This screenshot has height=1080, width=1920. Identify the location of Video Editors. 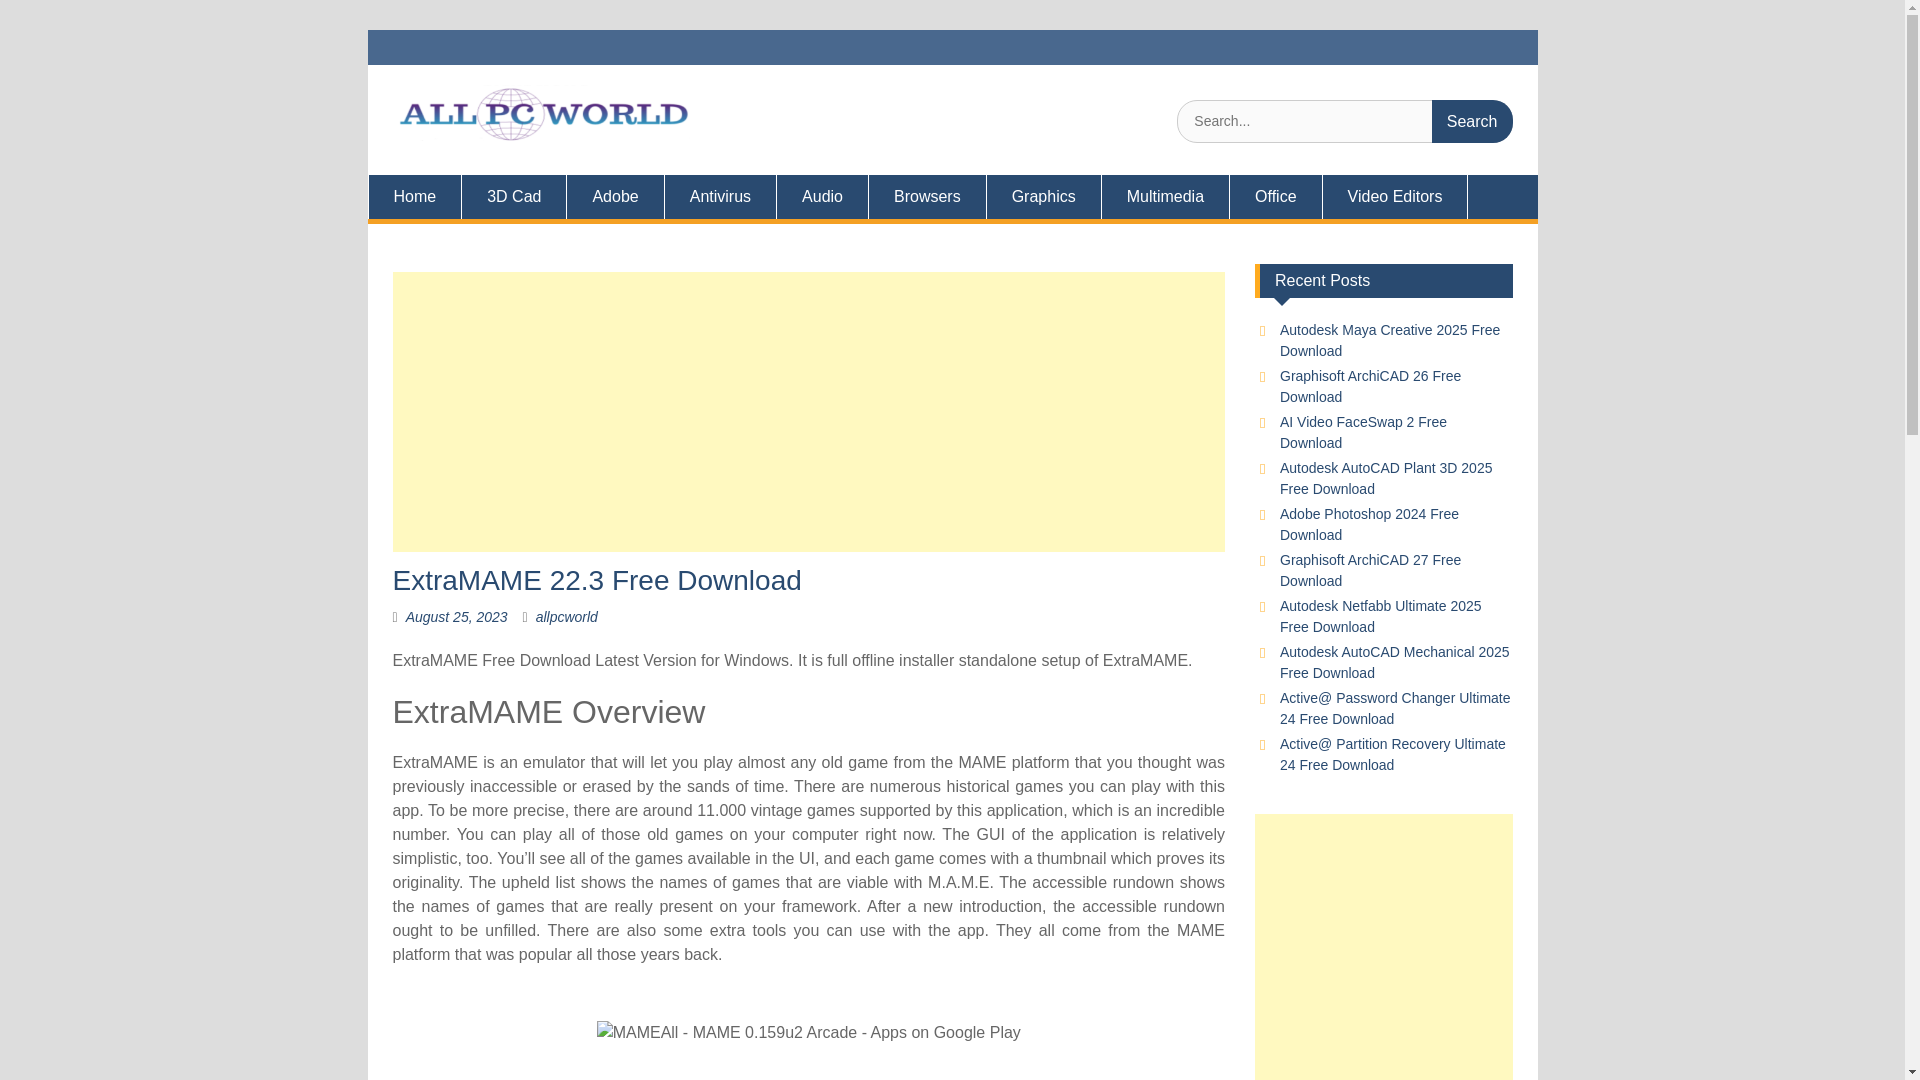
(1395, 196).